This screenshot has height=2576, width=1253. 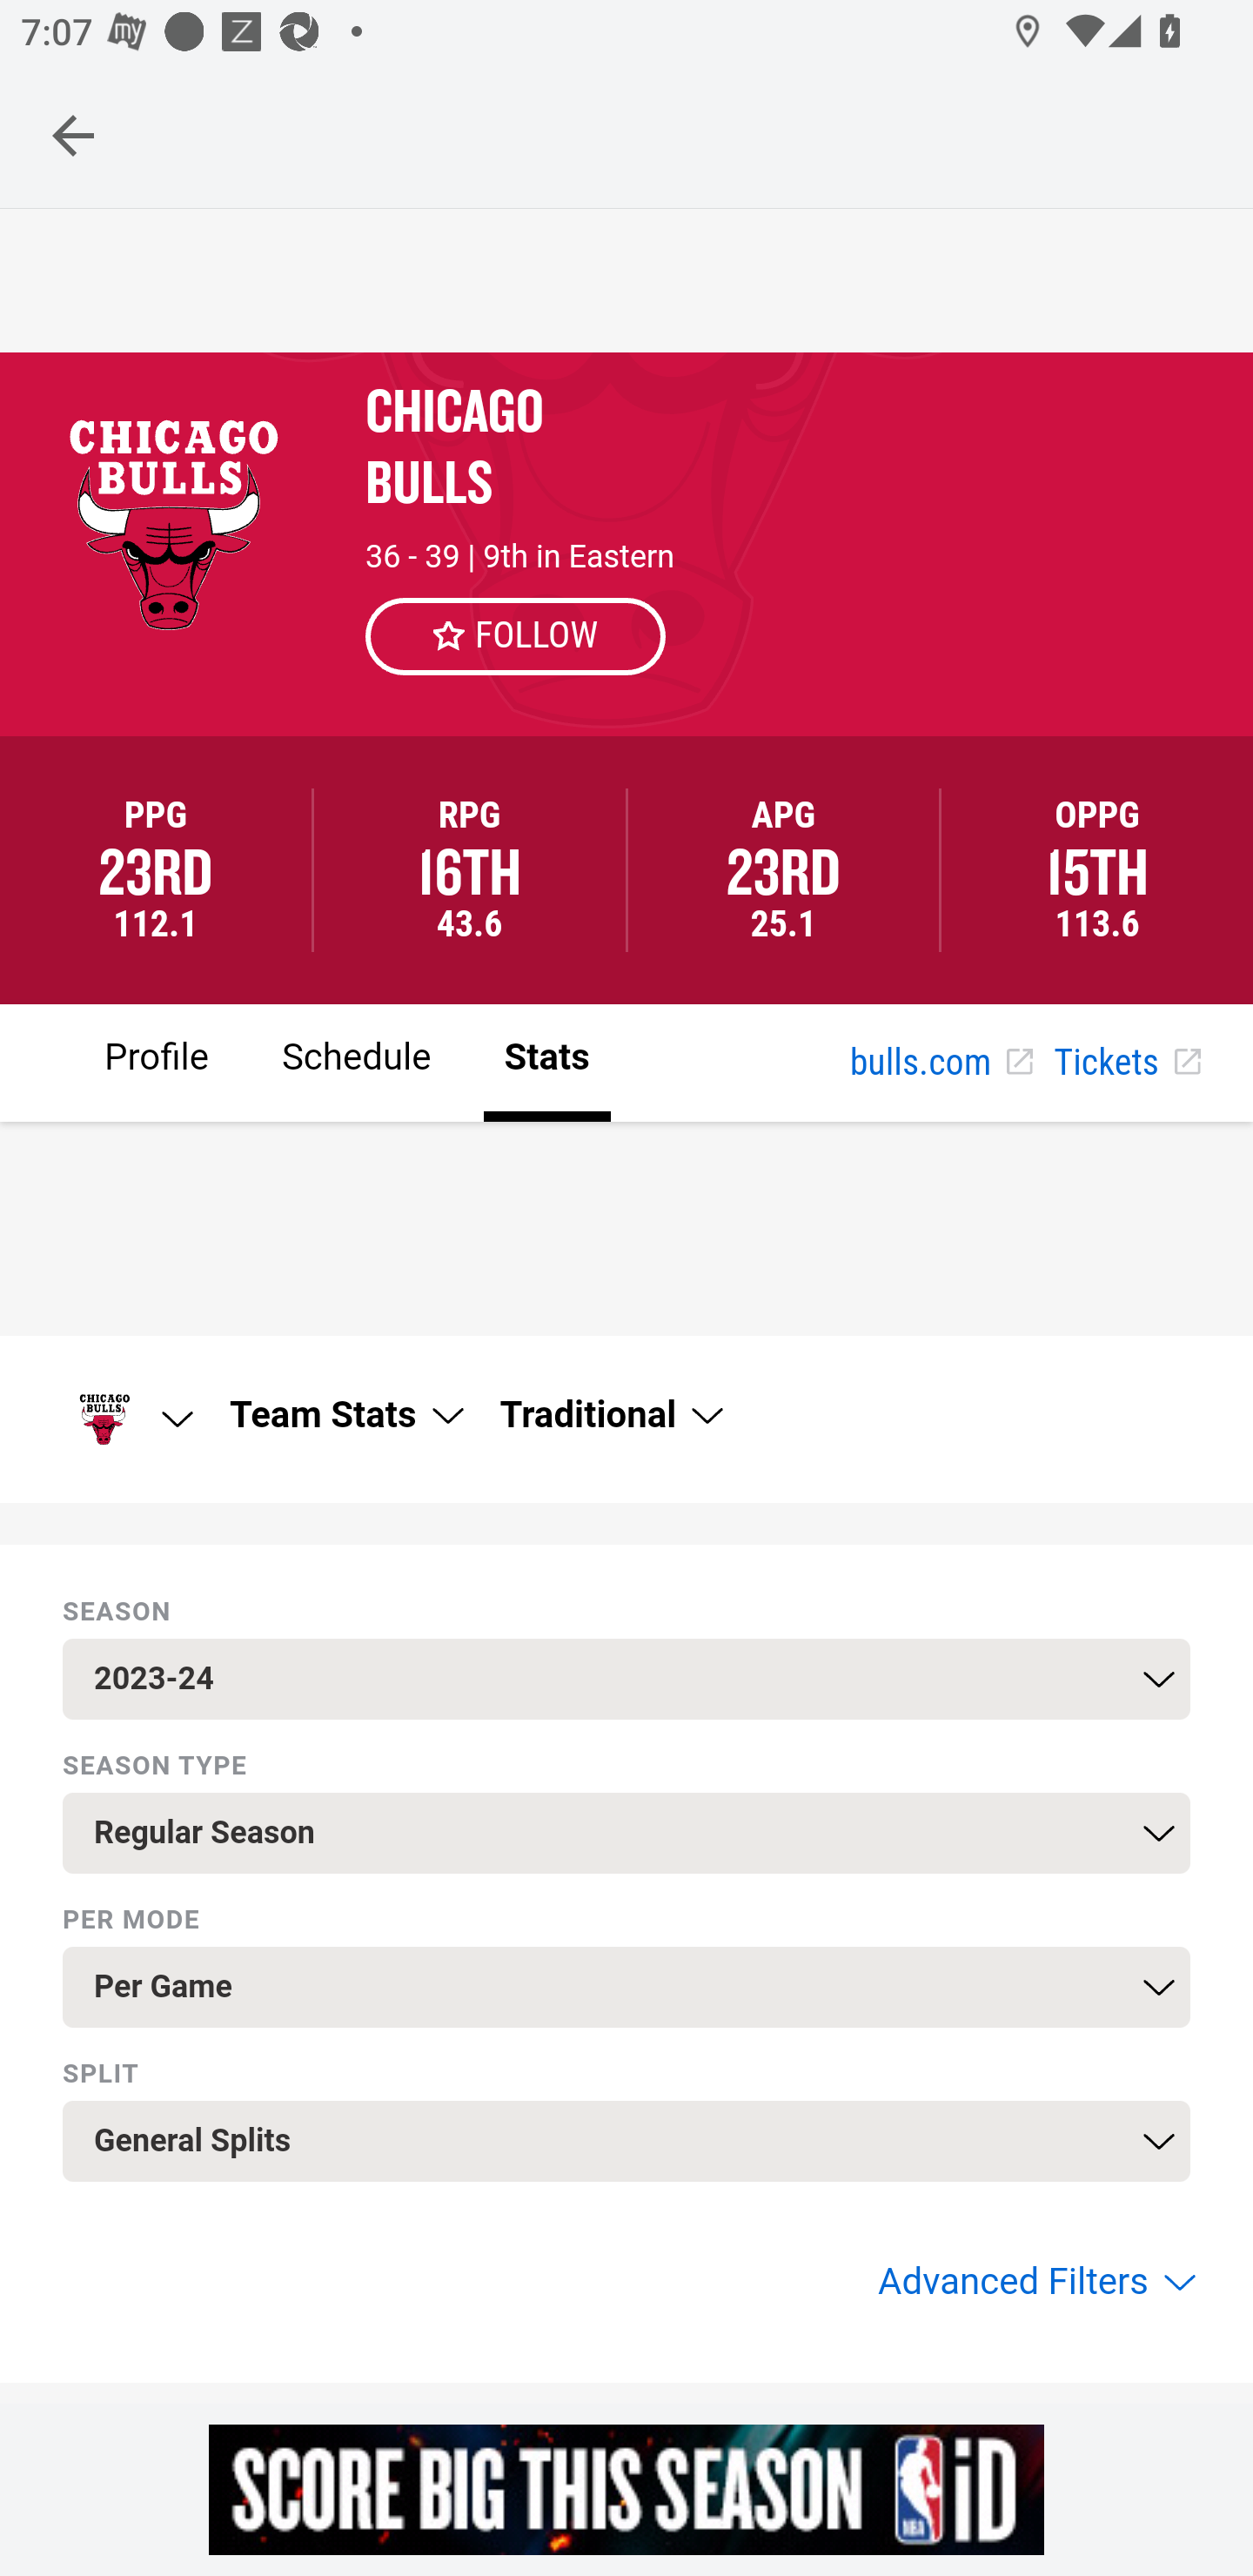 What do you see at coordinates (1034, 2282) in the screenshot?
I see `Advanced Filters` at bounding box center [1034, 2282].